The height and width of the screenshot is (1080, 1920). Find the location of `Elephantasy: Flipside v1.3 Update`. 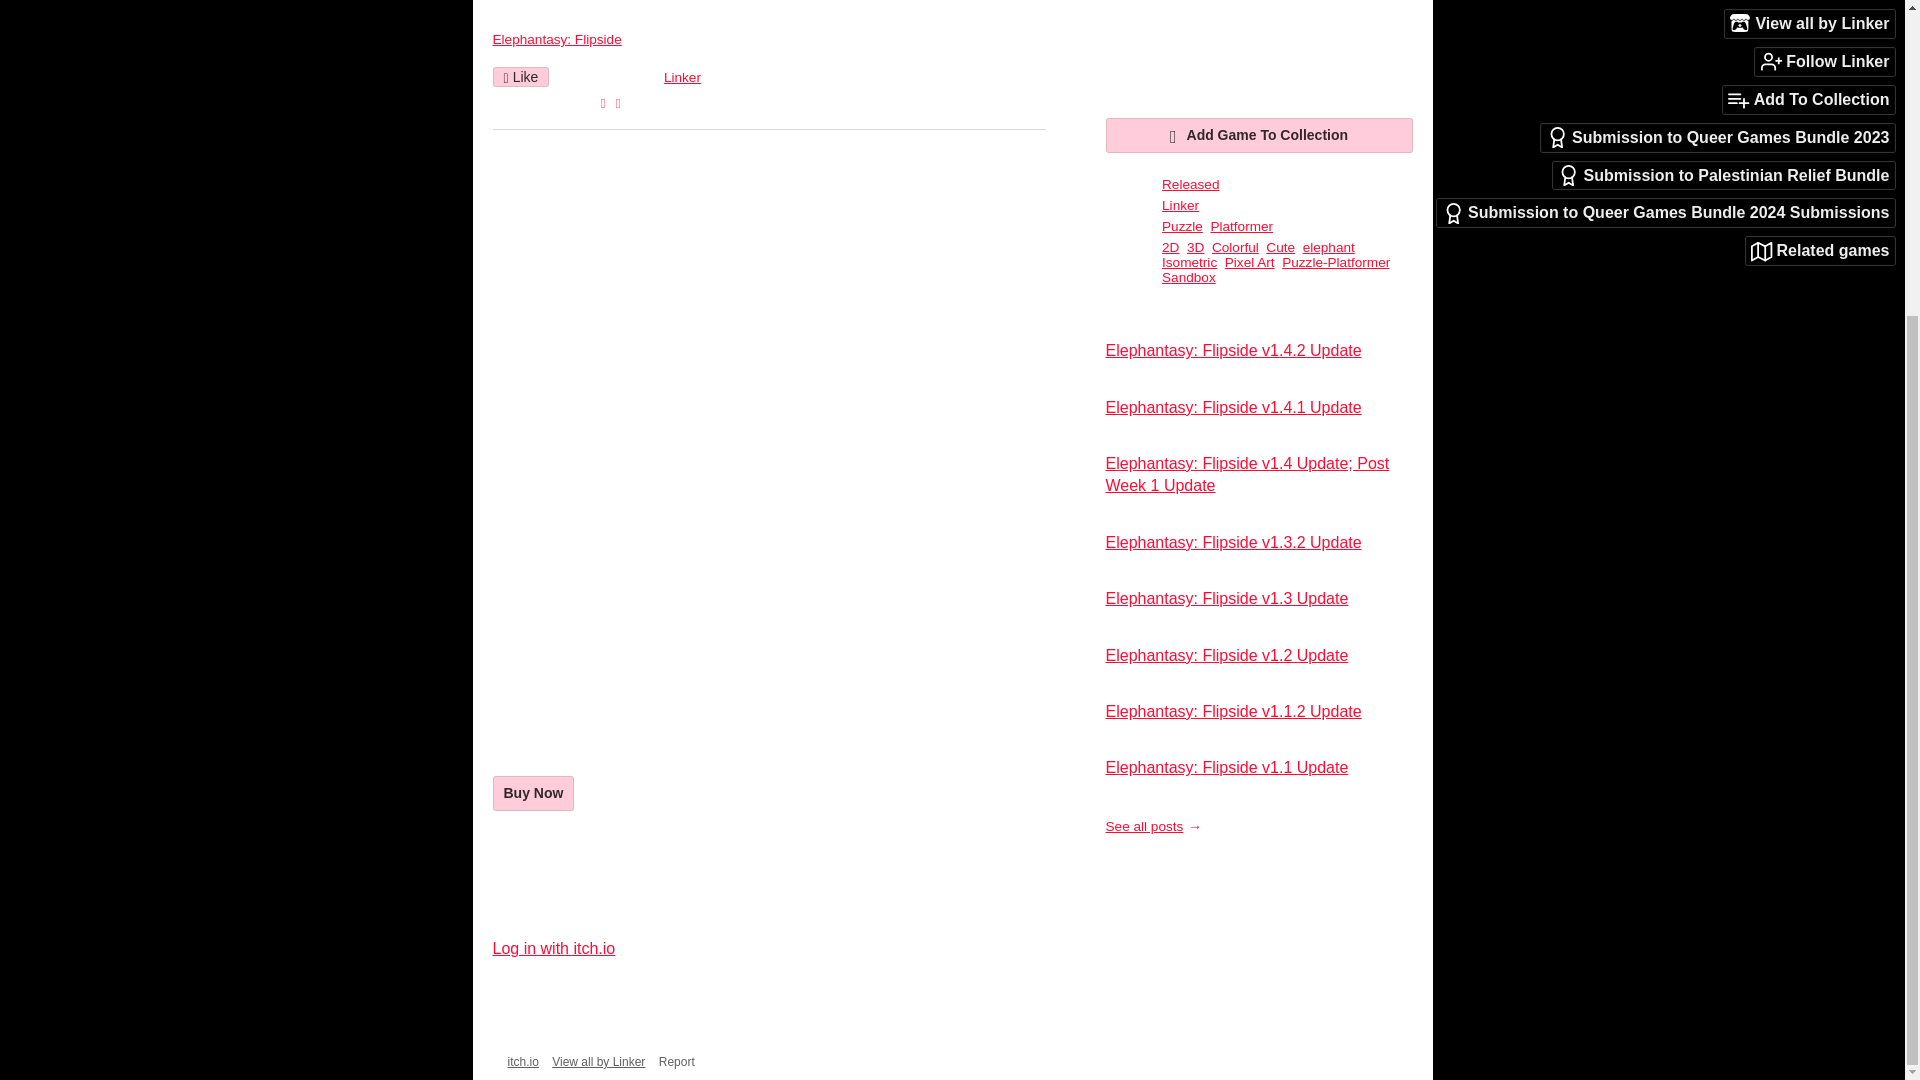

Elephantasy: Flipside v1.3 Update is located at coordinates (1227, 598).